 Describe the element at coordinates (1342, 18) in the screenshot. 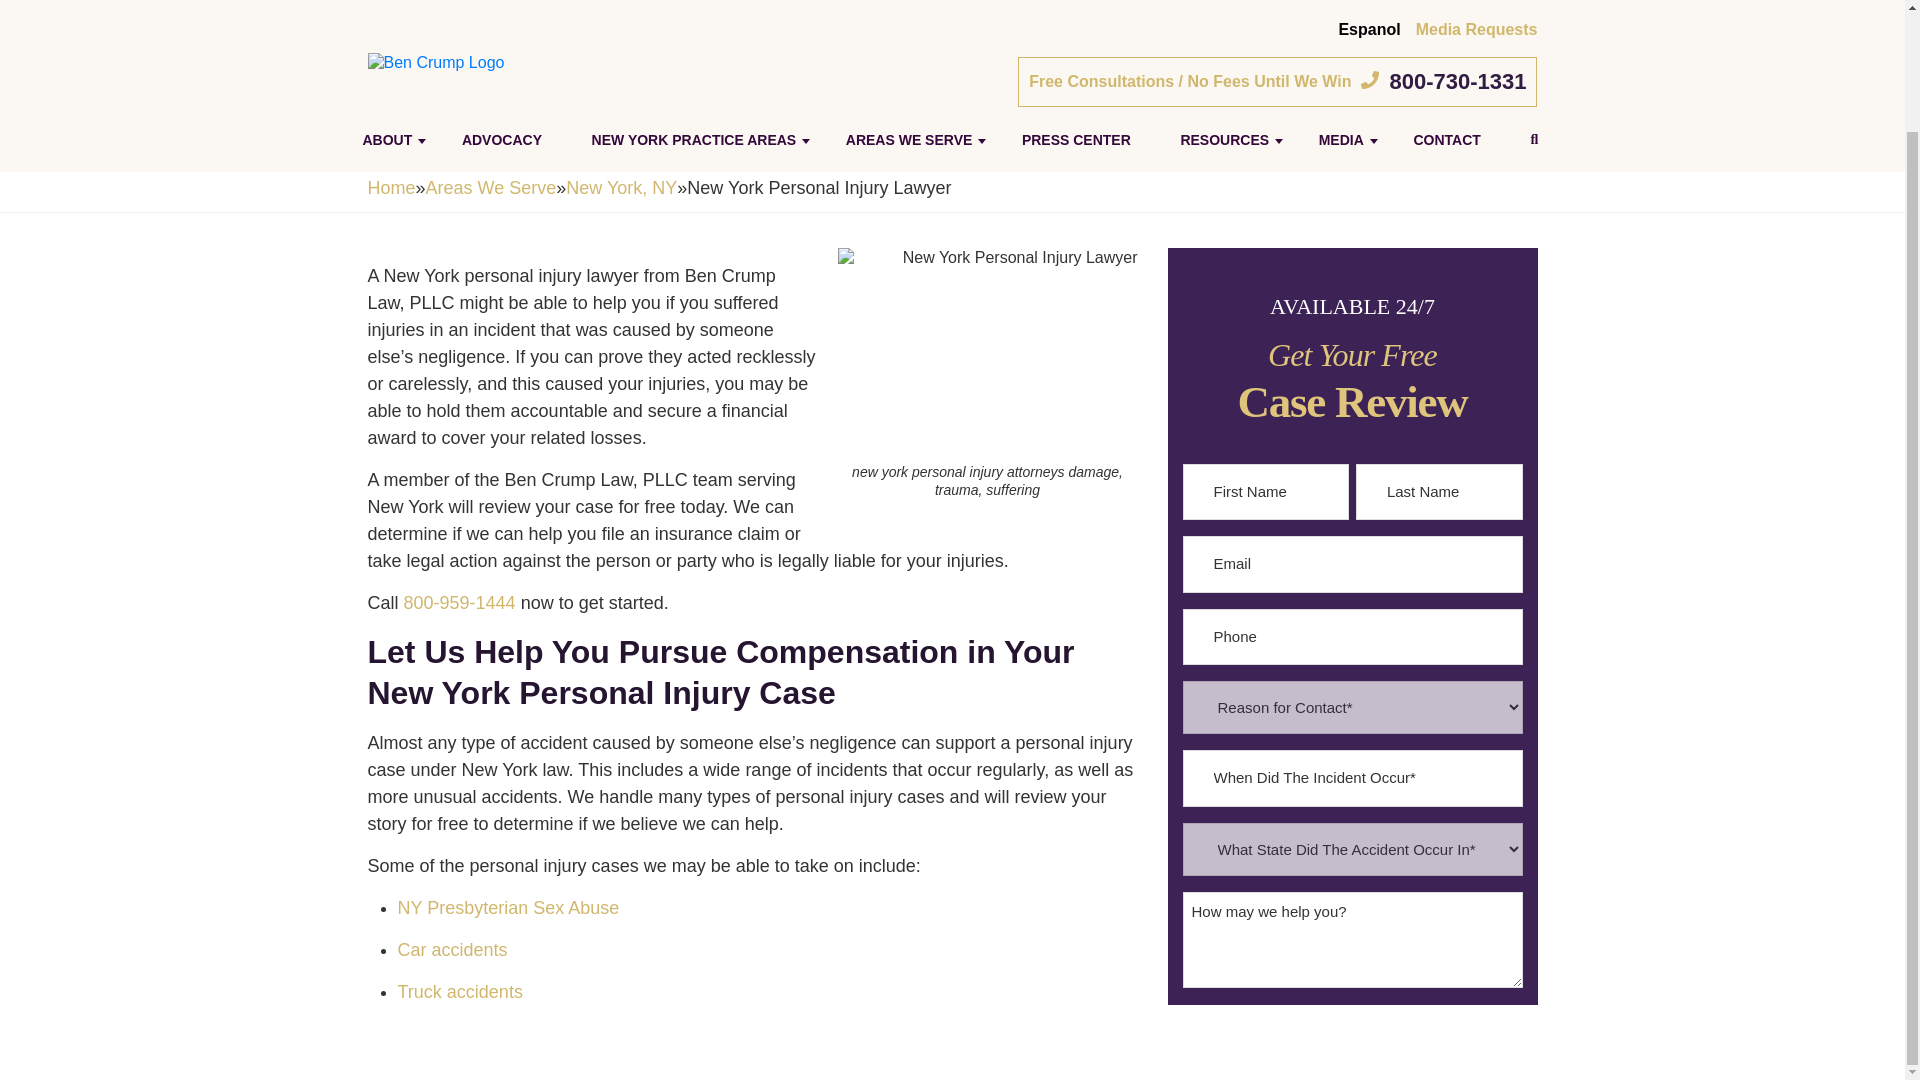

I see `MEDIA` at that location.